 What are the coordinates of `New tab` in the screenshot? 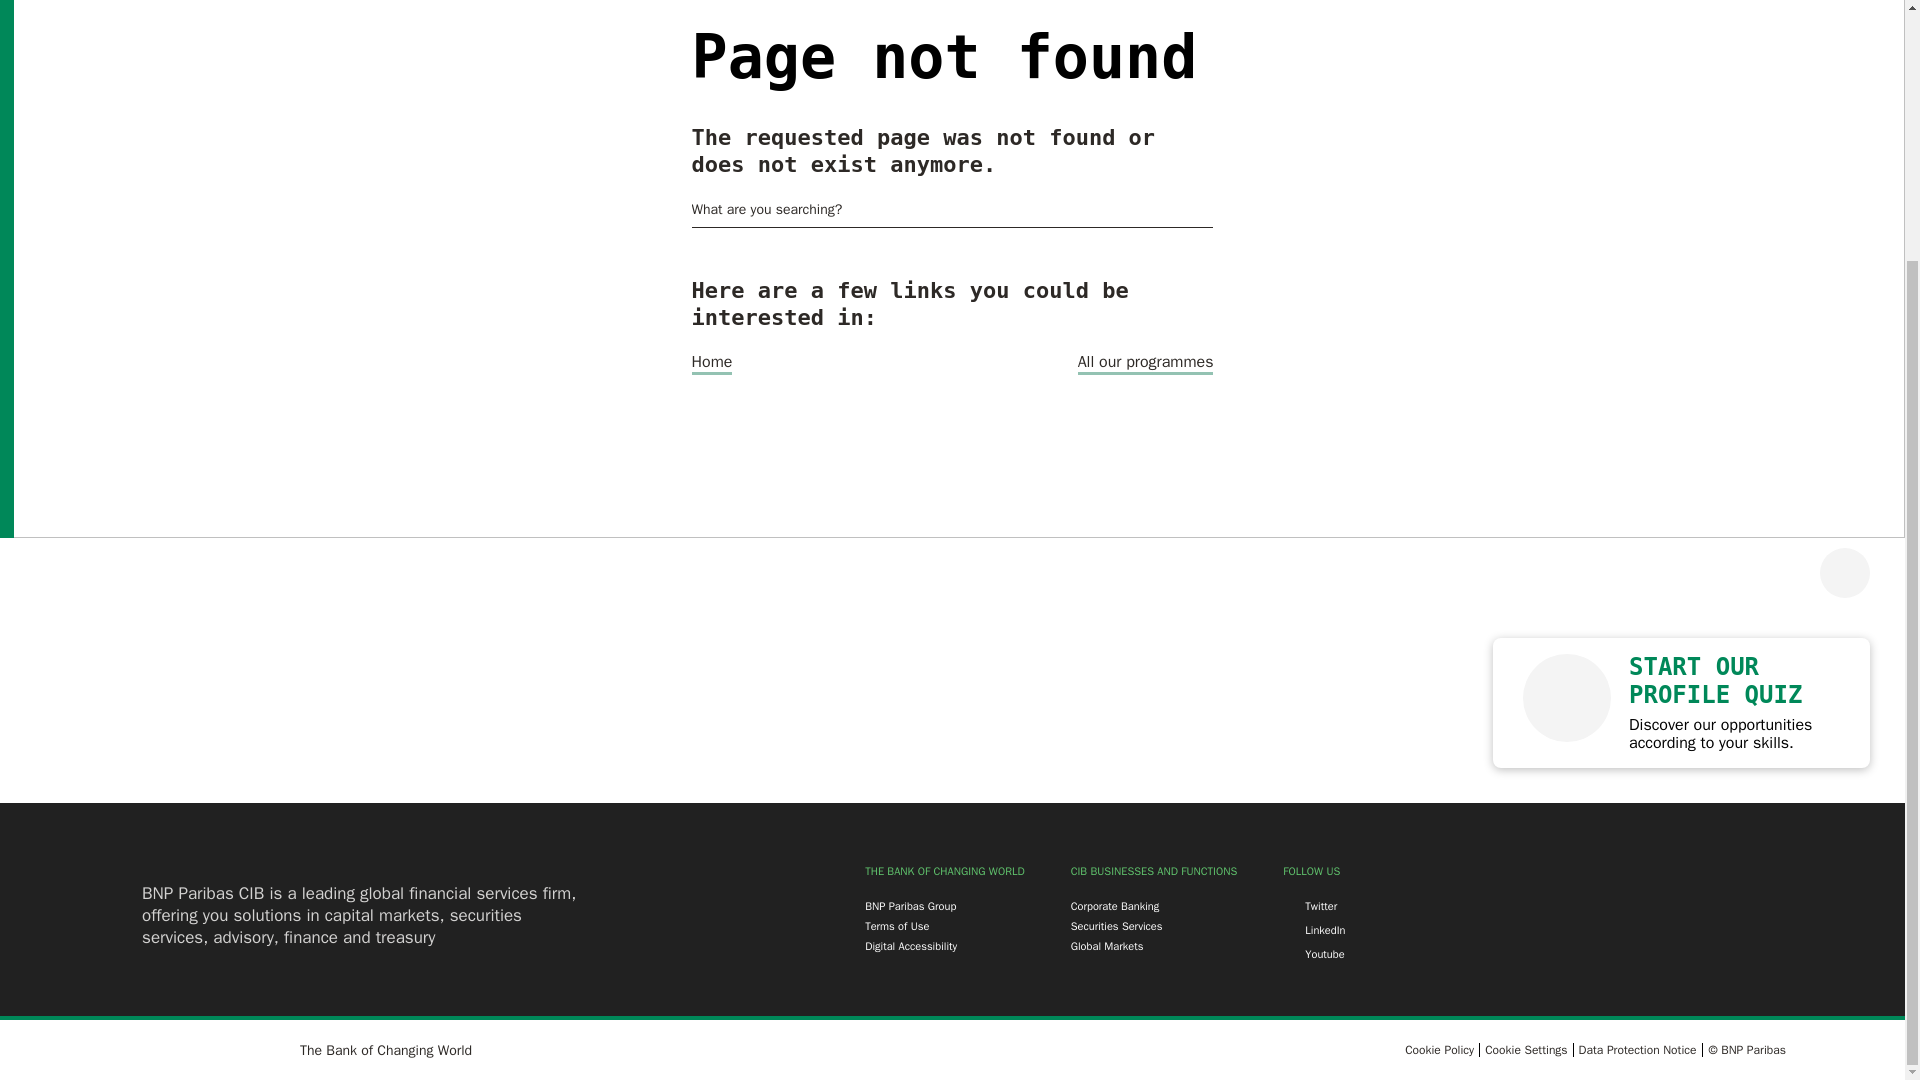 It's located at (910, 946).